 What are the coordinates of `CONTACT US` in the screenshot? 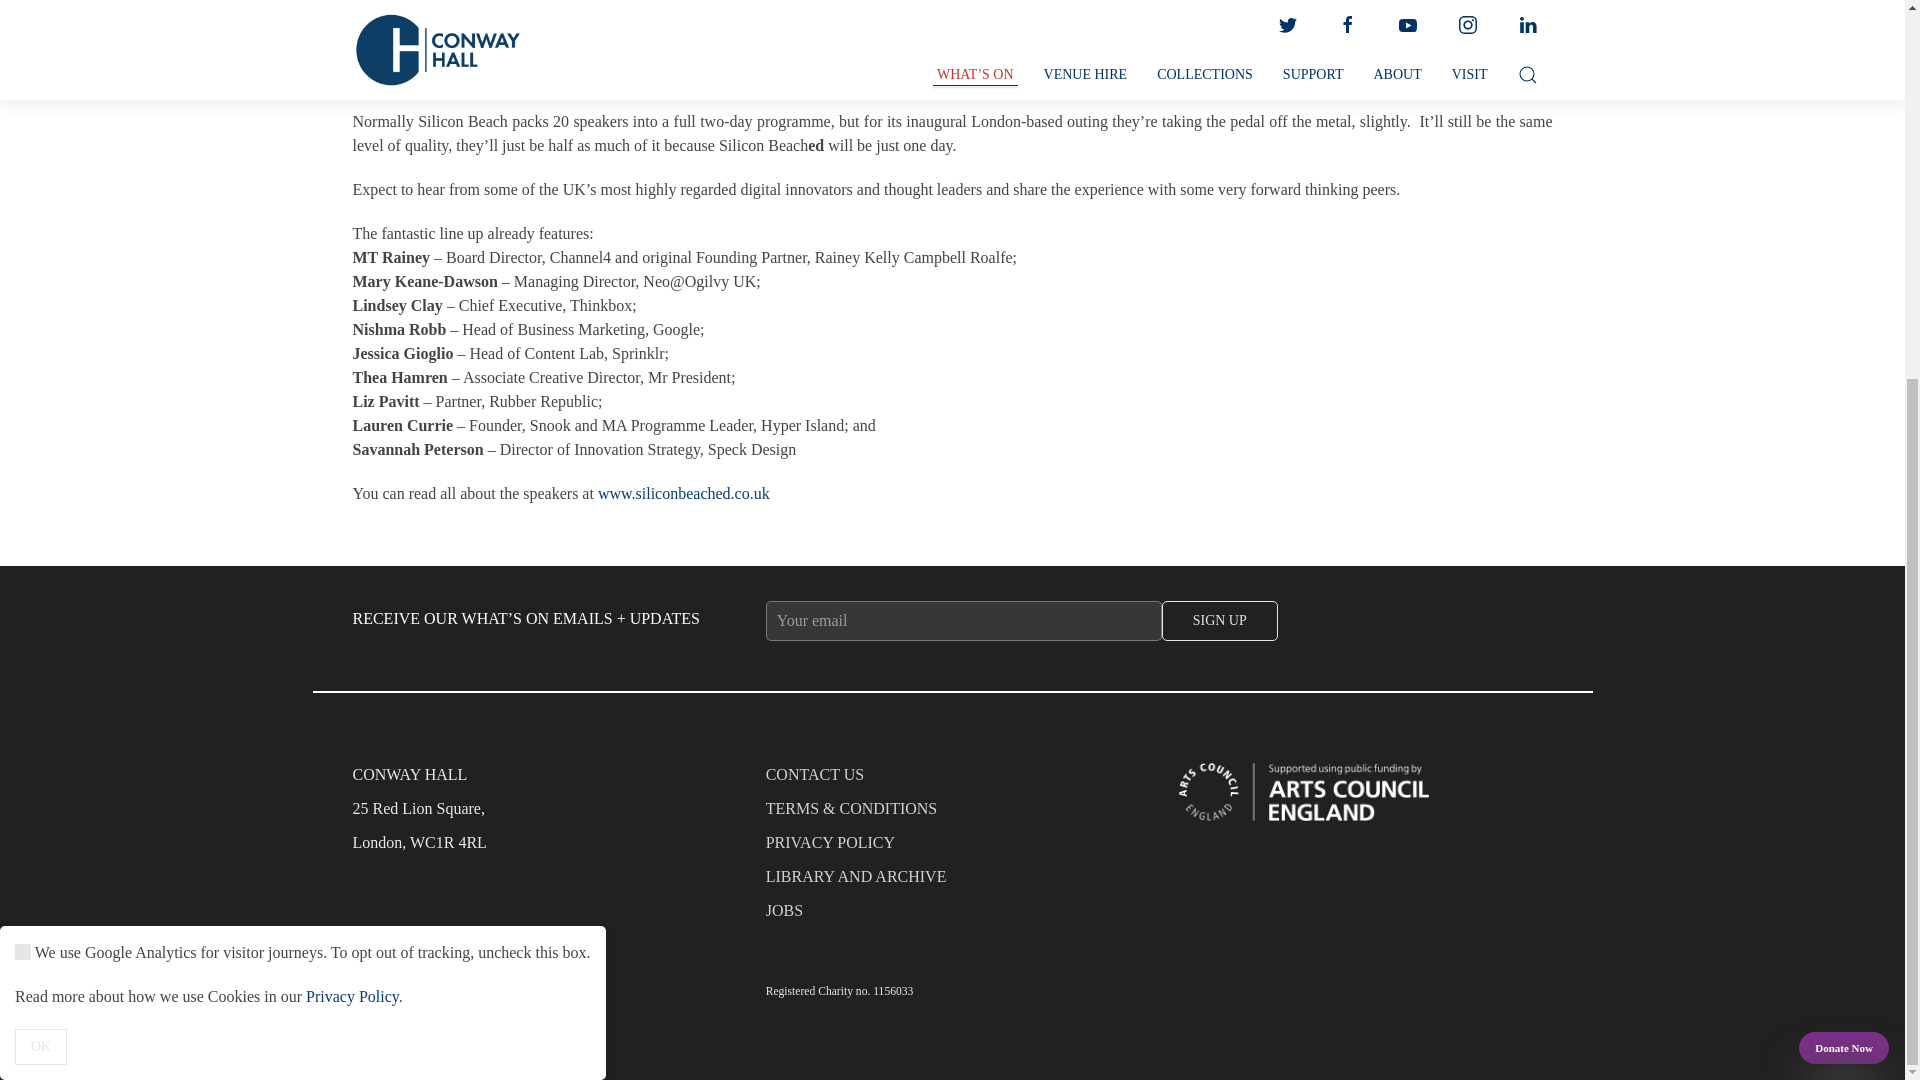 It's located at (953, 780).